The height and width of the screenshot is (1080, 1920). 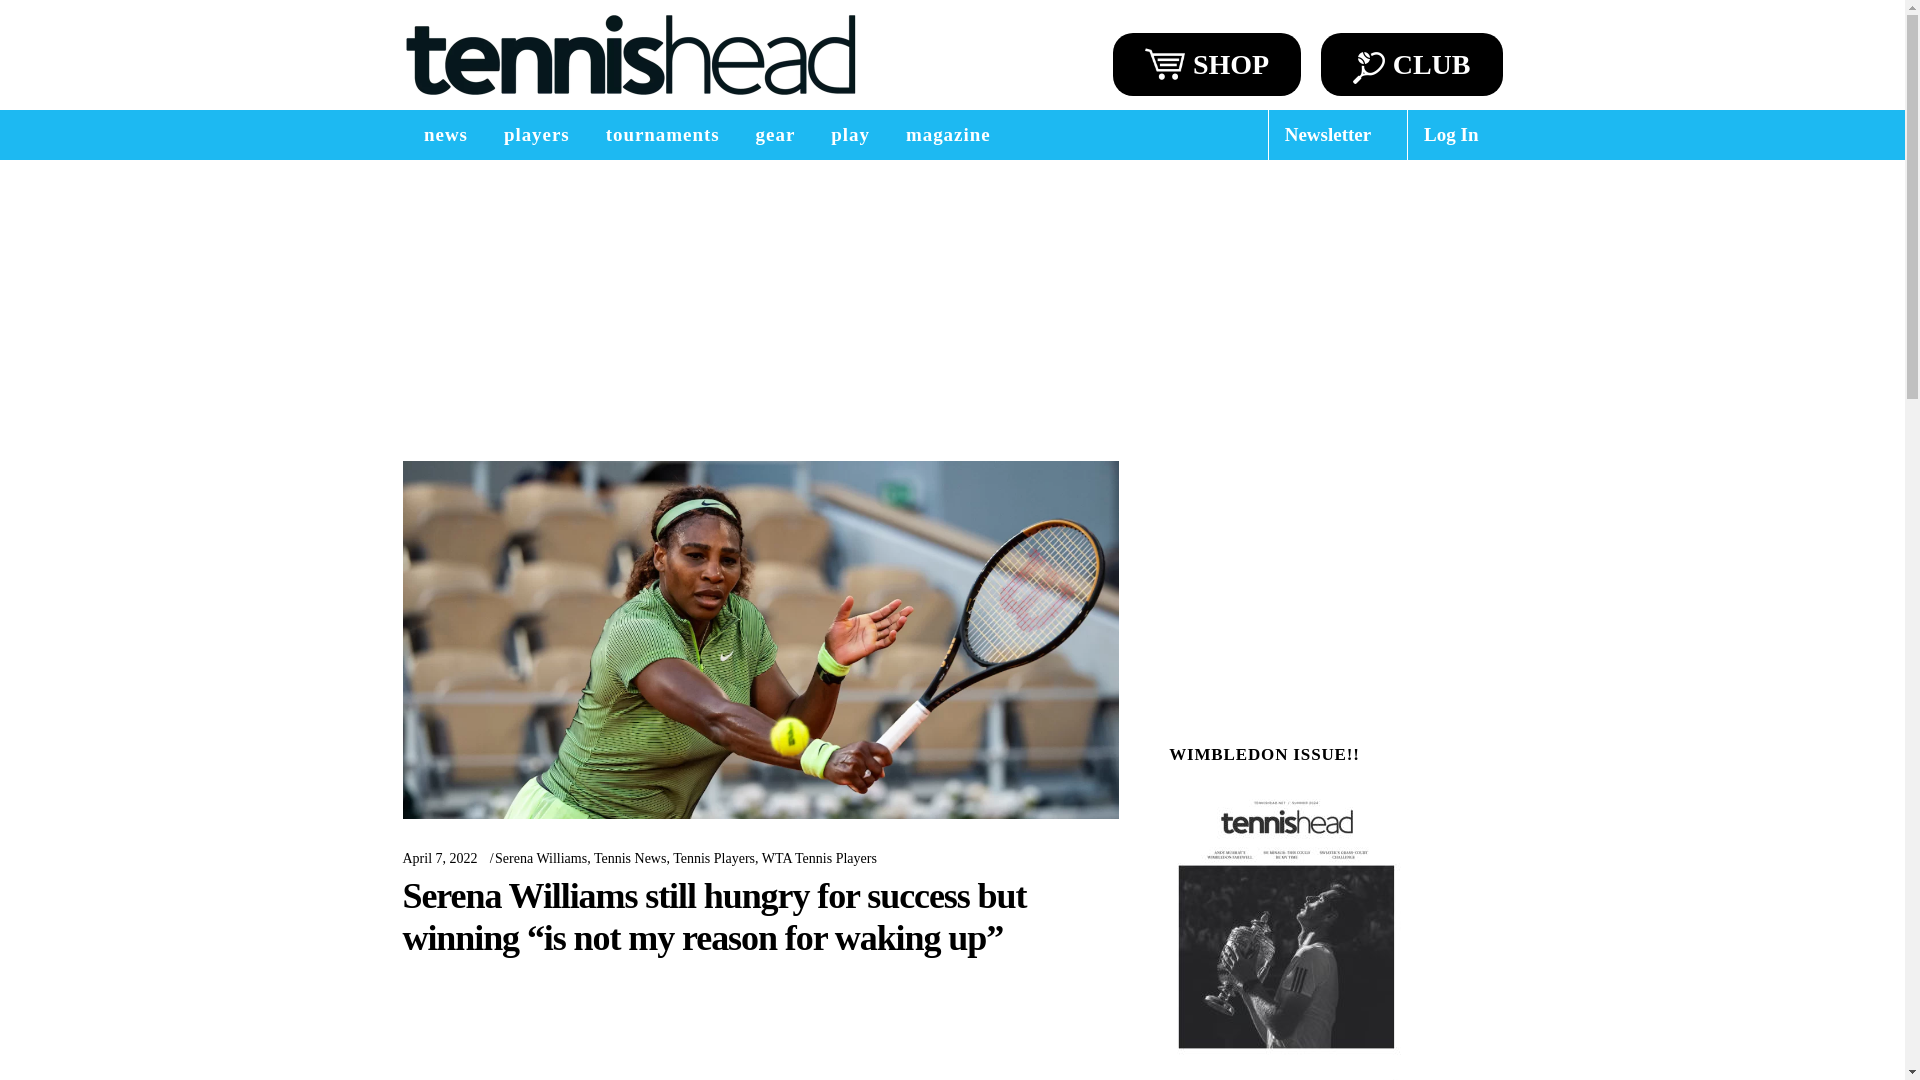 What do you see at coordinates (1207, 64) in the screenshot?
I see `SHOP` at bounding box center [1207, 64].